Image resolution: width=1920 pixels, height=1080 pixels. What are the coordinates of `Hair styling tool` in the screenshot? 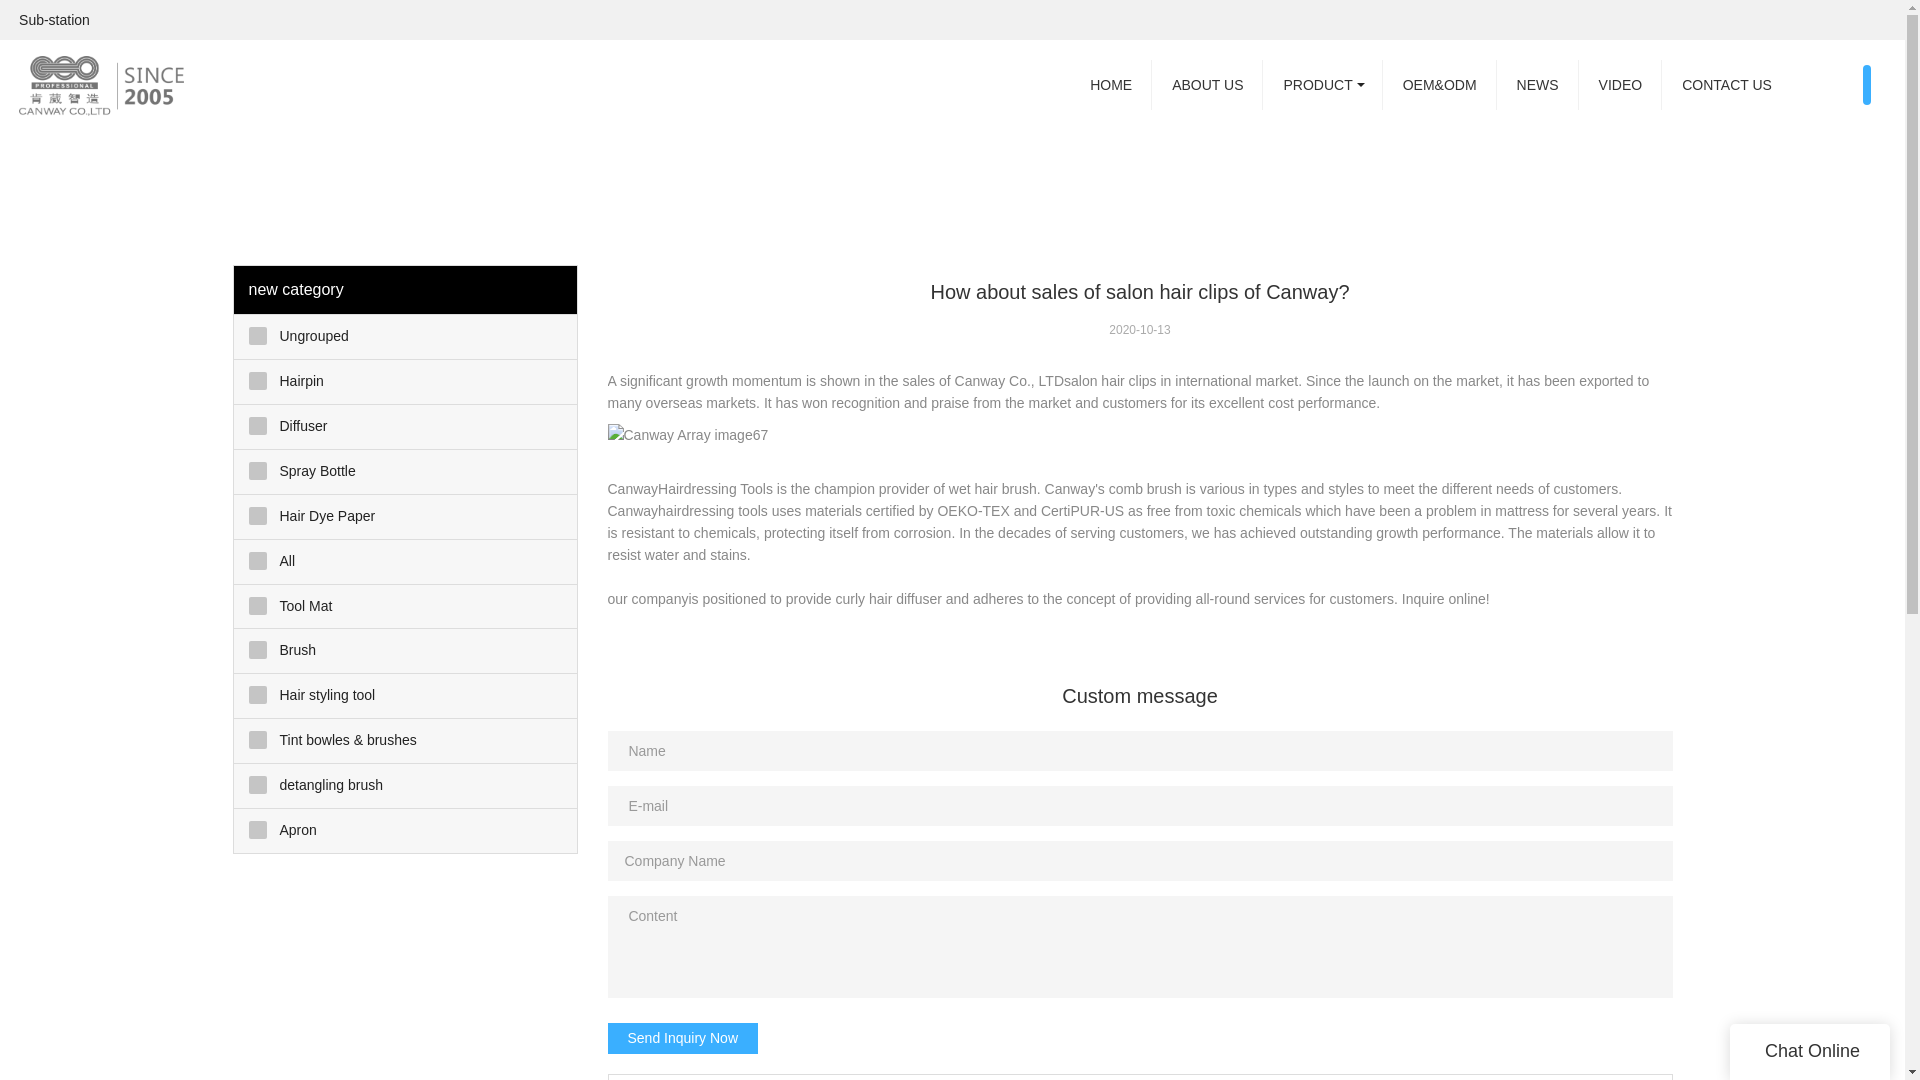 It's located at (406, 696).